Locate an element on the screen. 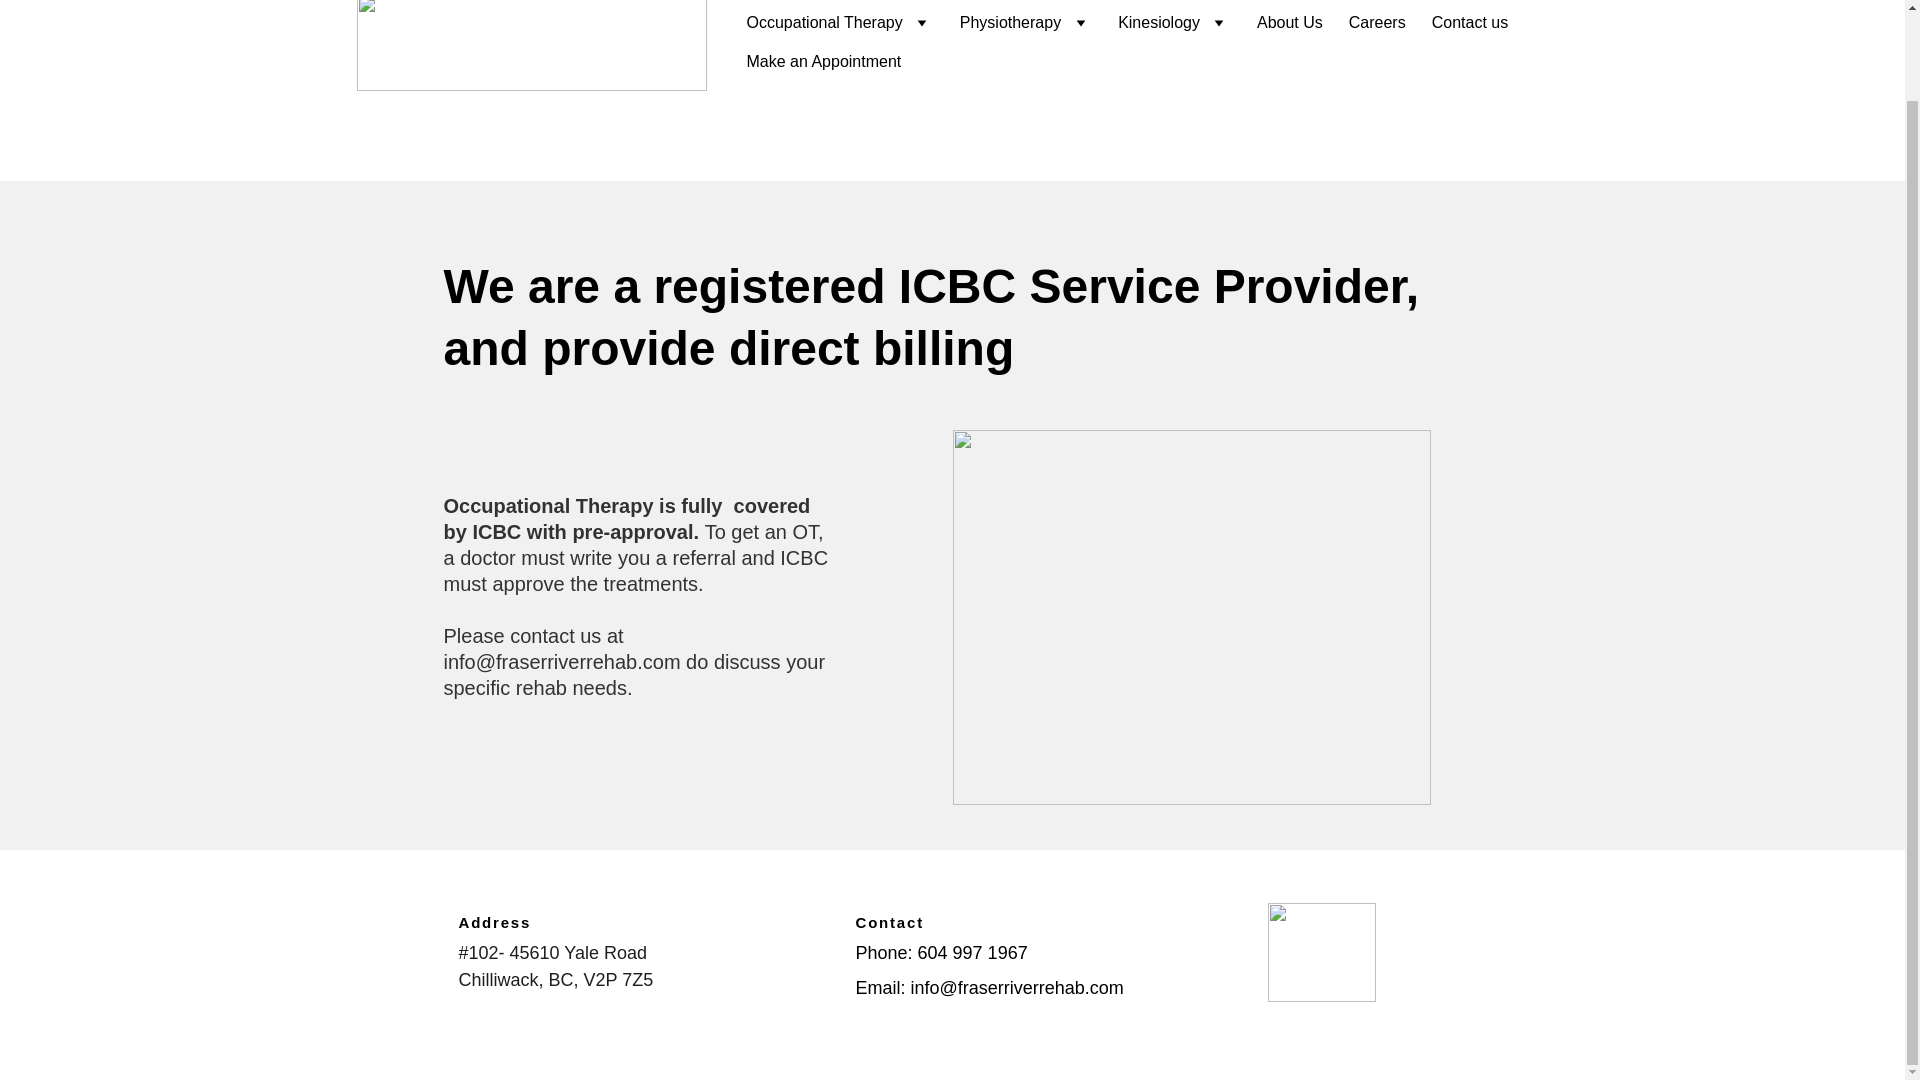 Image resolution: width=1920 pixels, height=1080 pixels. Occupational Therapy is located at coordinates (824, 22).